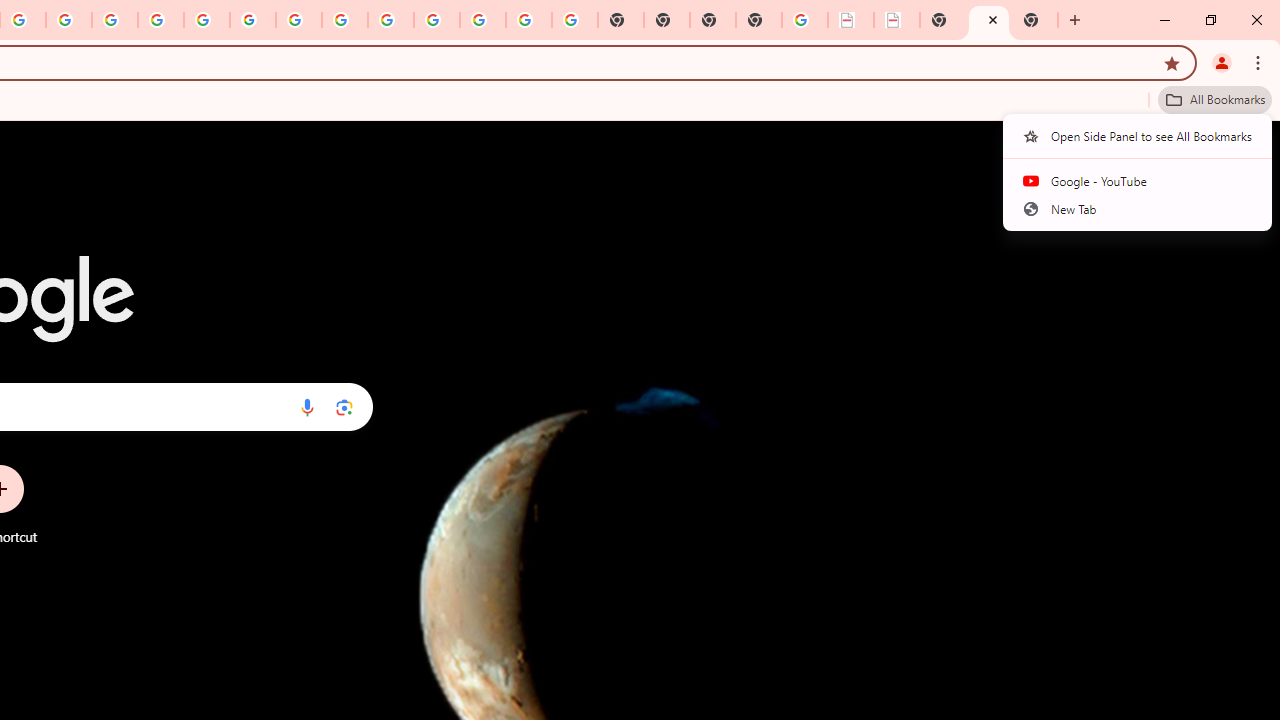  I want to click on Search by image, so click(344, 407).